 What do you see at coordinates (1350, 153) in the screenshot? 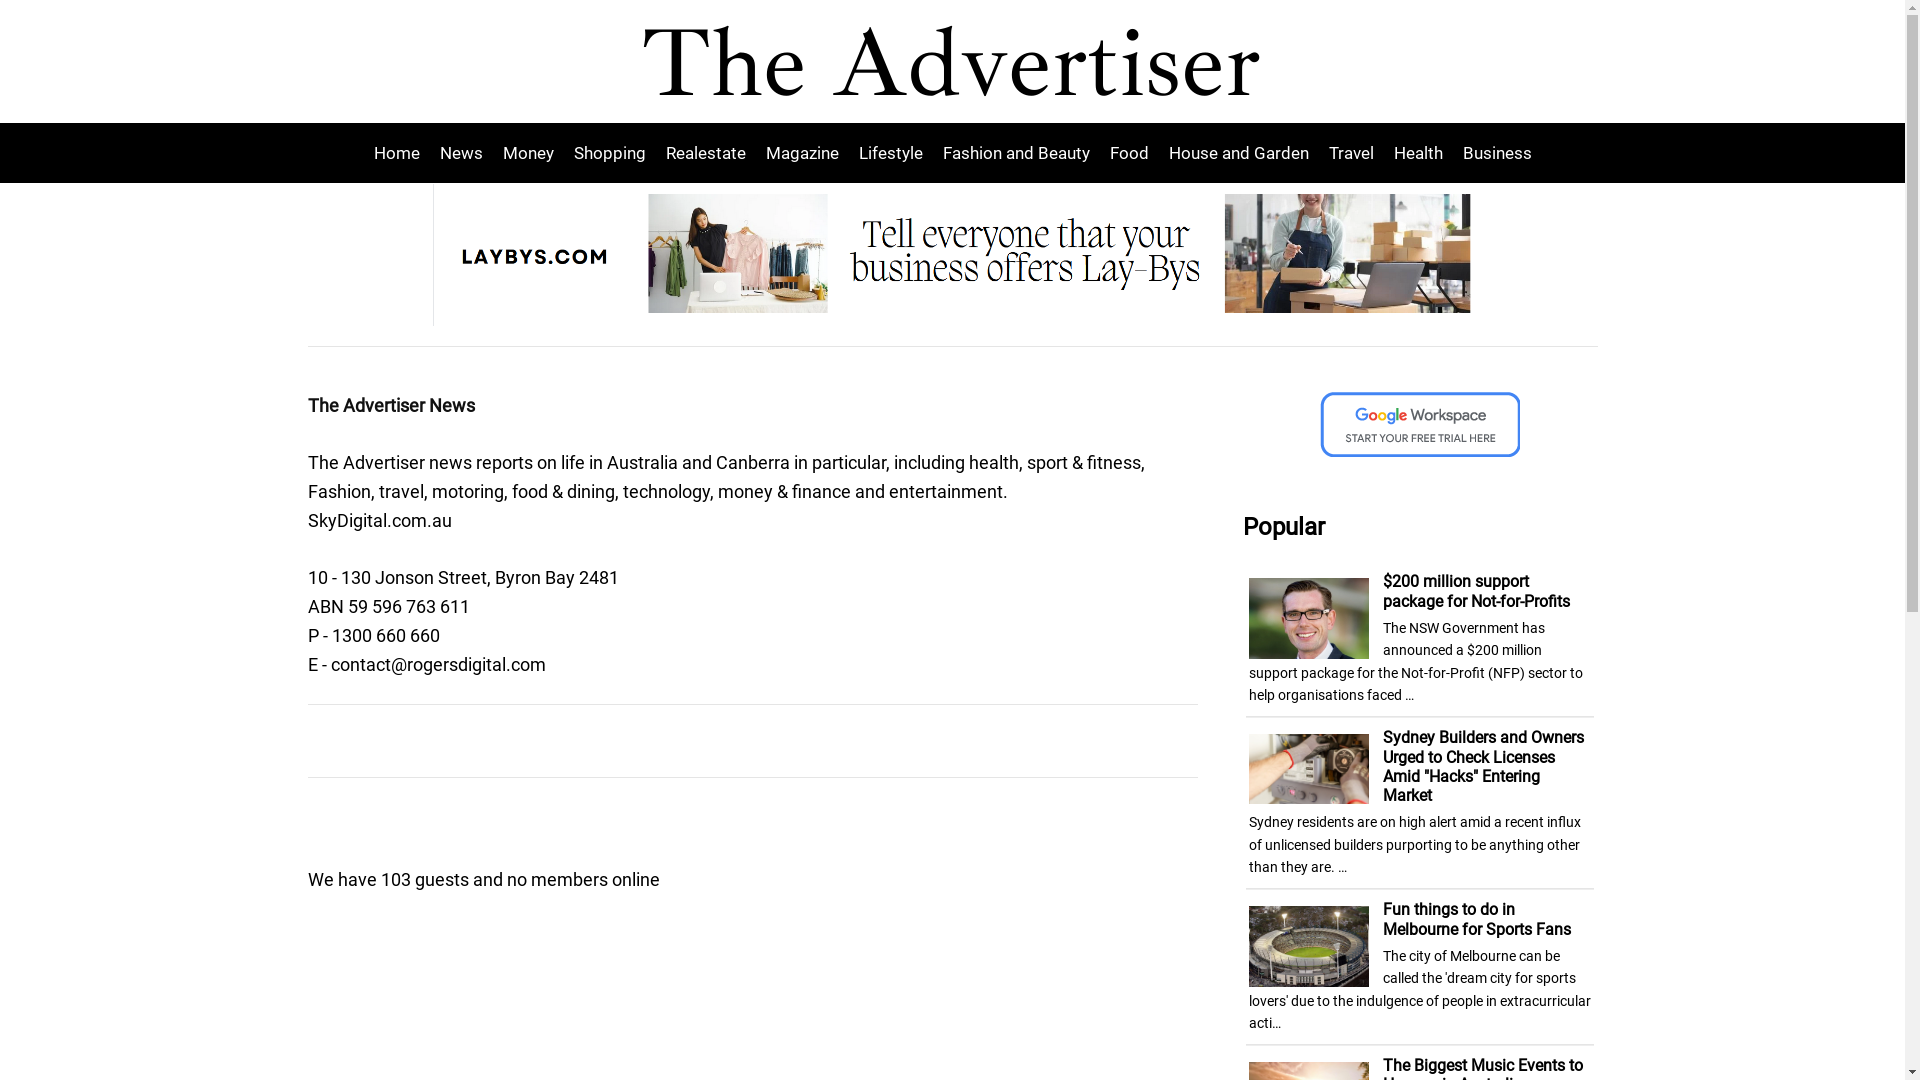
I see `Travel` at bounding box center [1350, 153].